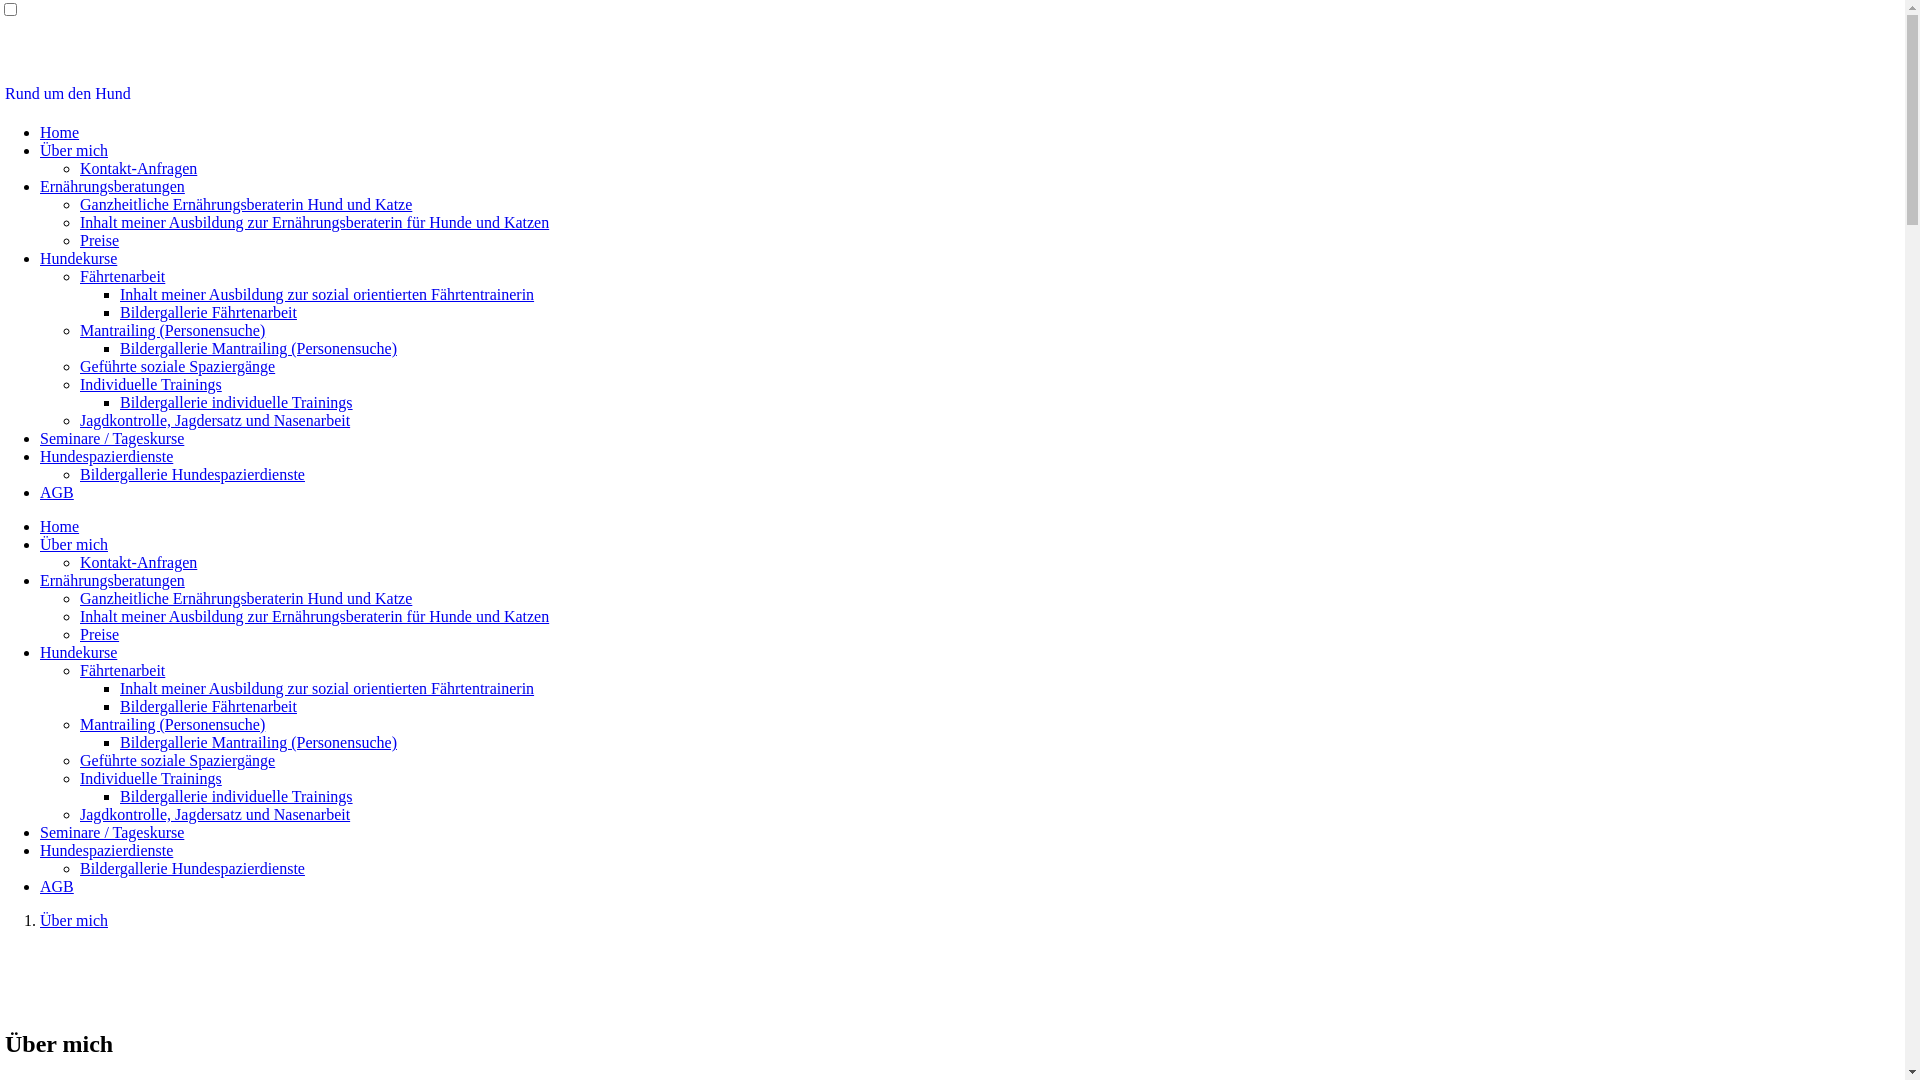 Image resolution: width=1920 pixels, height=1080 pixels. I want to click on Rund um den Hund, so click(68, 94).